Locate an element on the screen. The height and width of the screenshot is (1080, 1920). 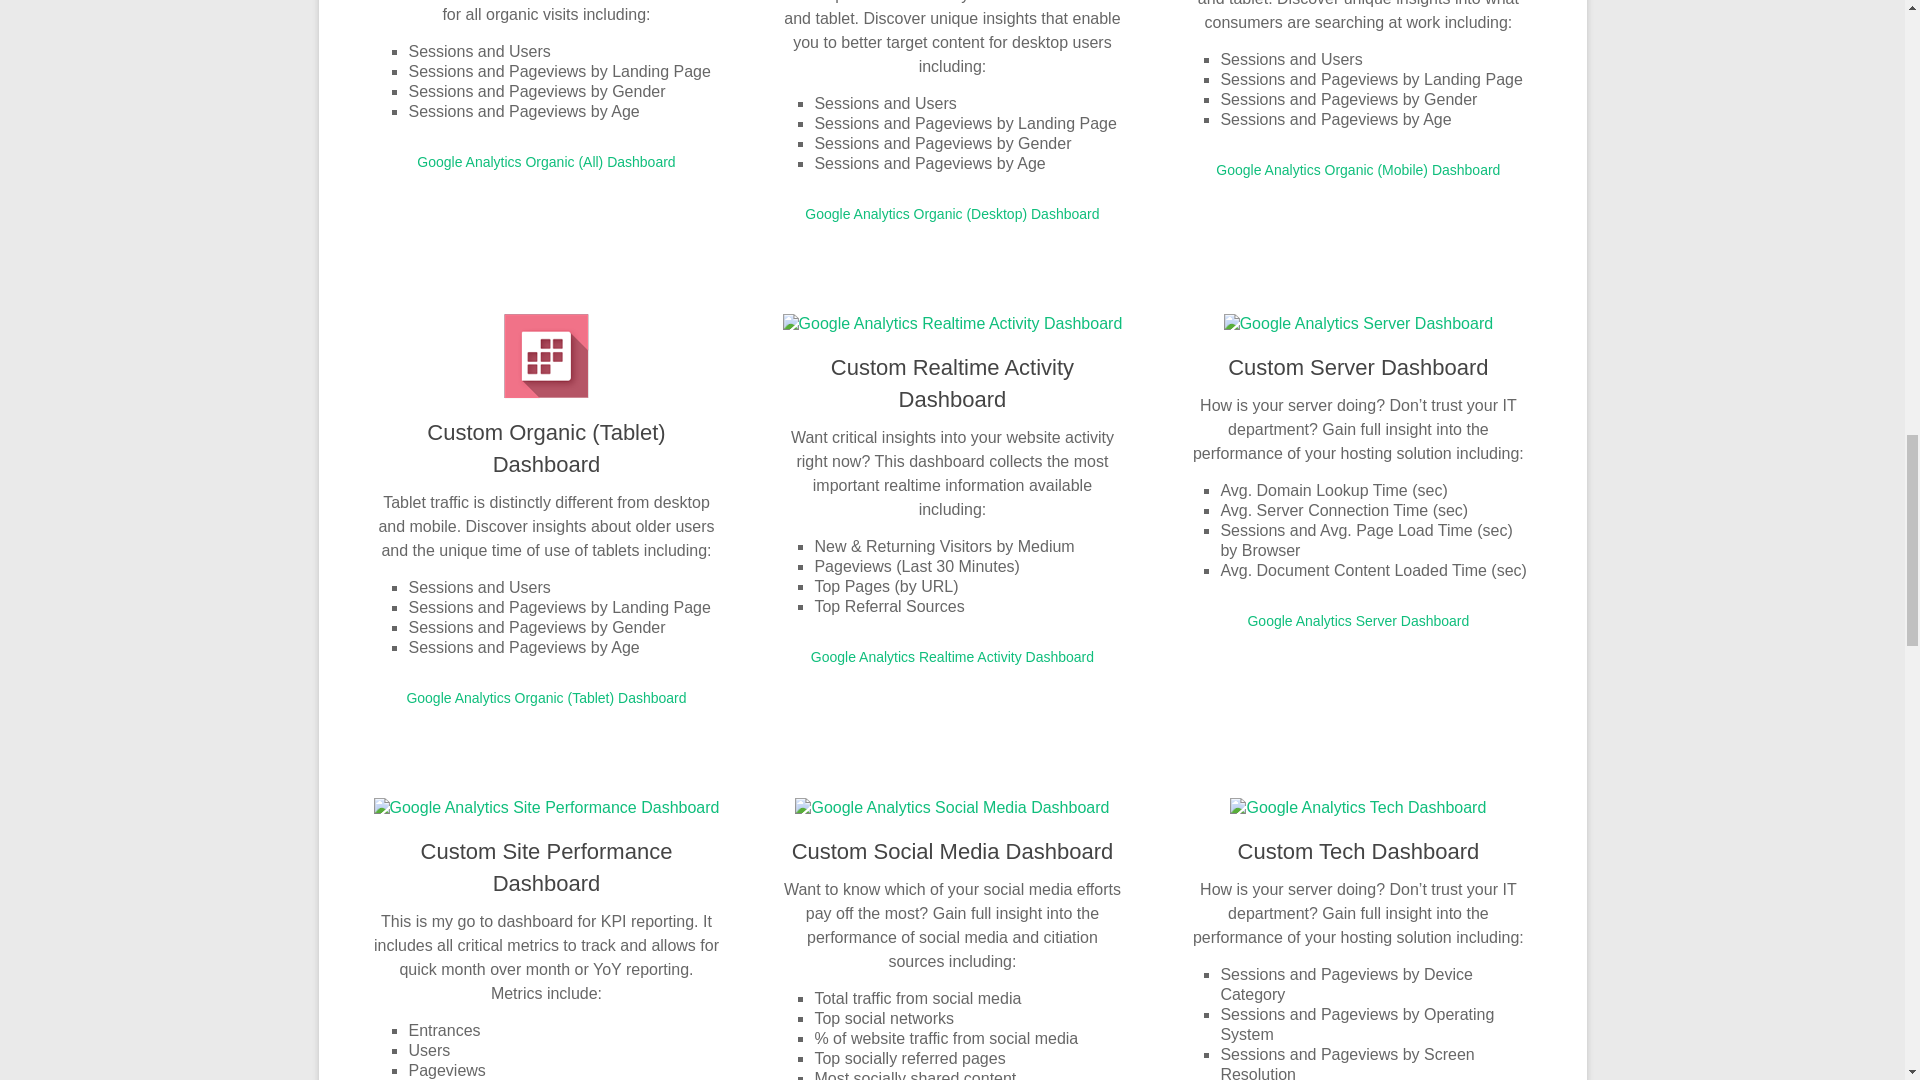
Custom Realtime Activity Dashboard is located at coordinates (952, 383).